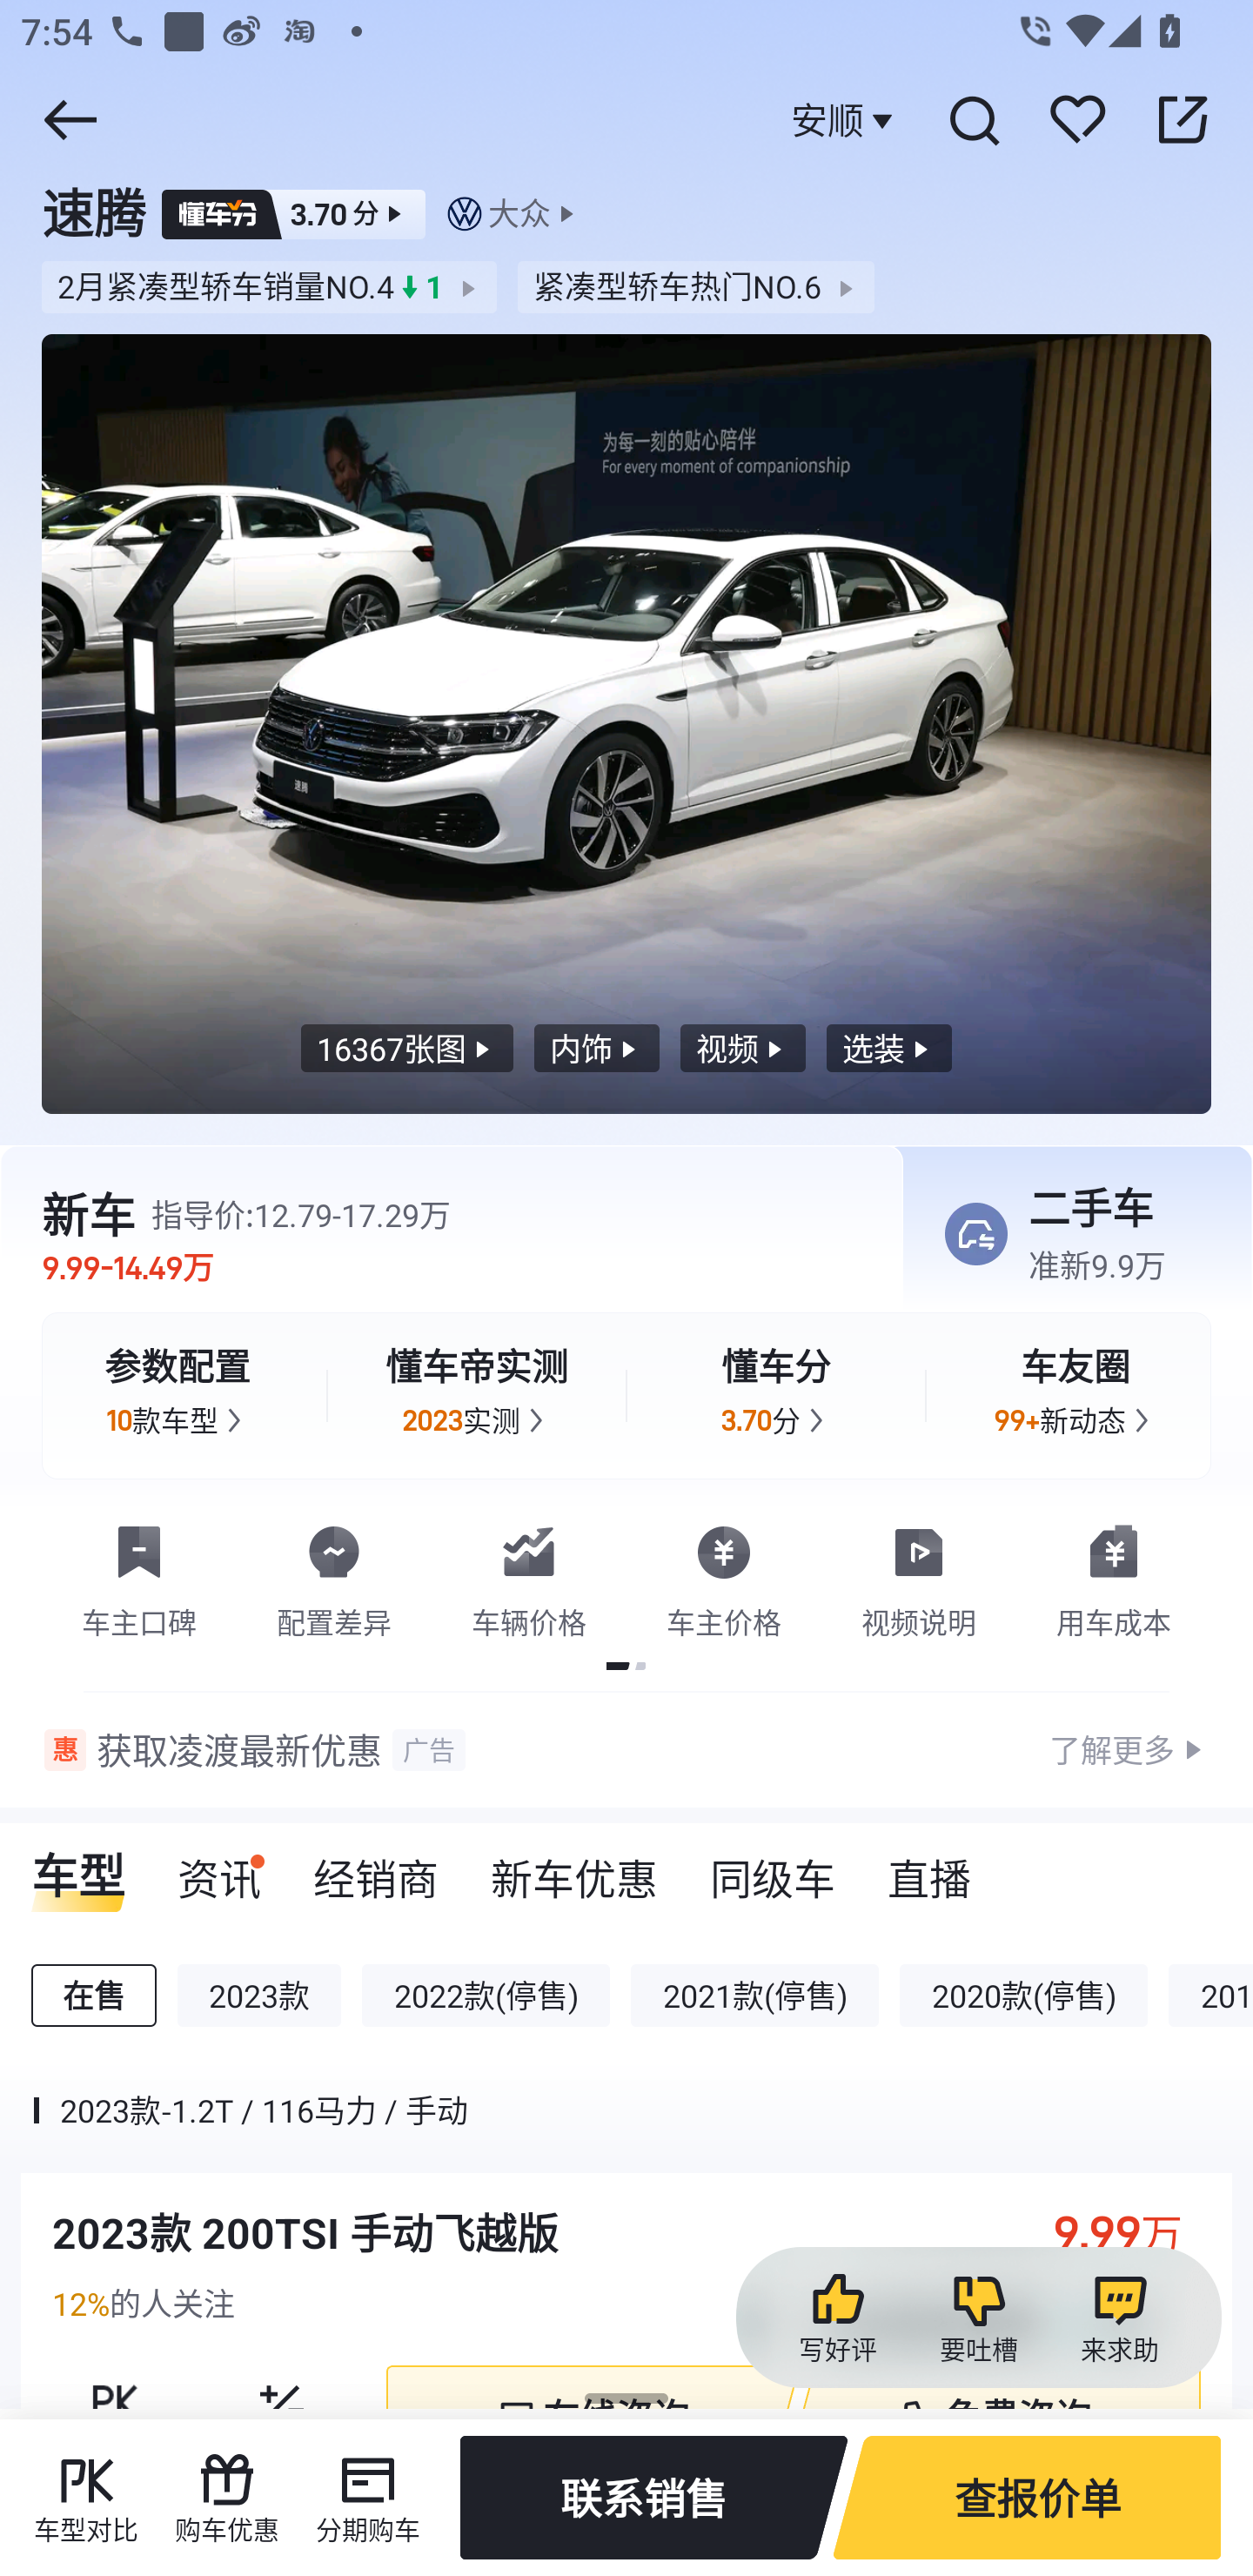 This screenshot has height=2576, width=1253. What do you see at coordinates (919, 1575) in the screenshot?
I see `视频说明` at bounding box center [919, 1575].